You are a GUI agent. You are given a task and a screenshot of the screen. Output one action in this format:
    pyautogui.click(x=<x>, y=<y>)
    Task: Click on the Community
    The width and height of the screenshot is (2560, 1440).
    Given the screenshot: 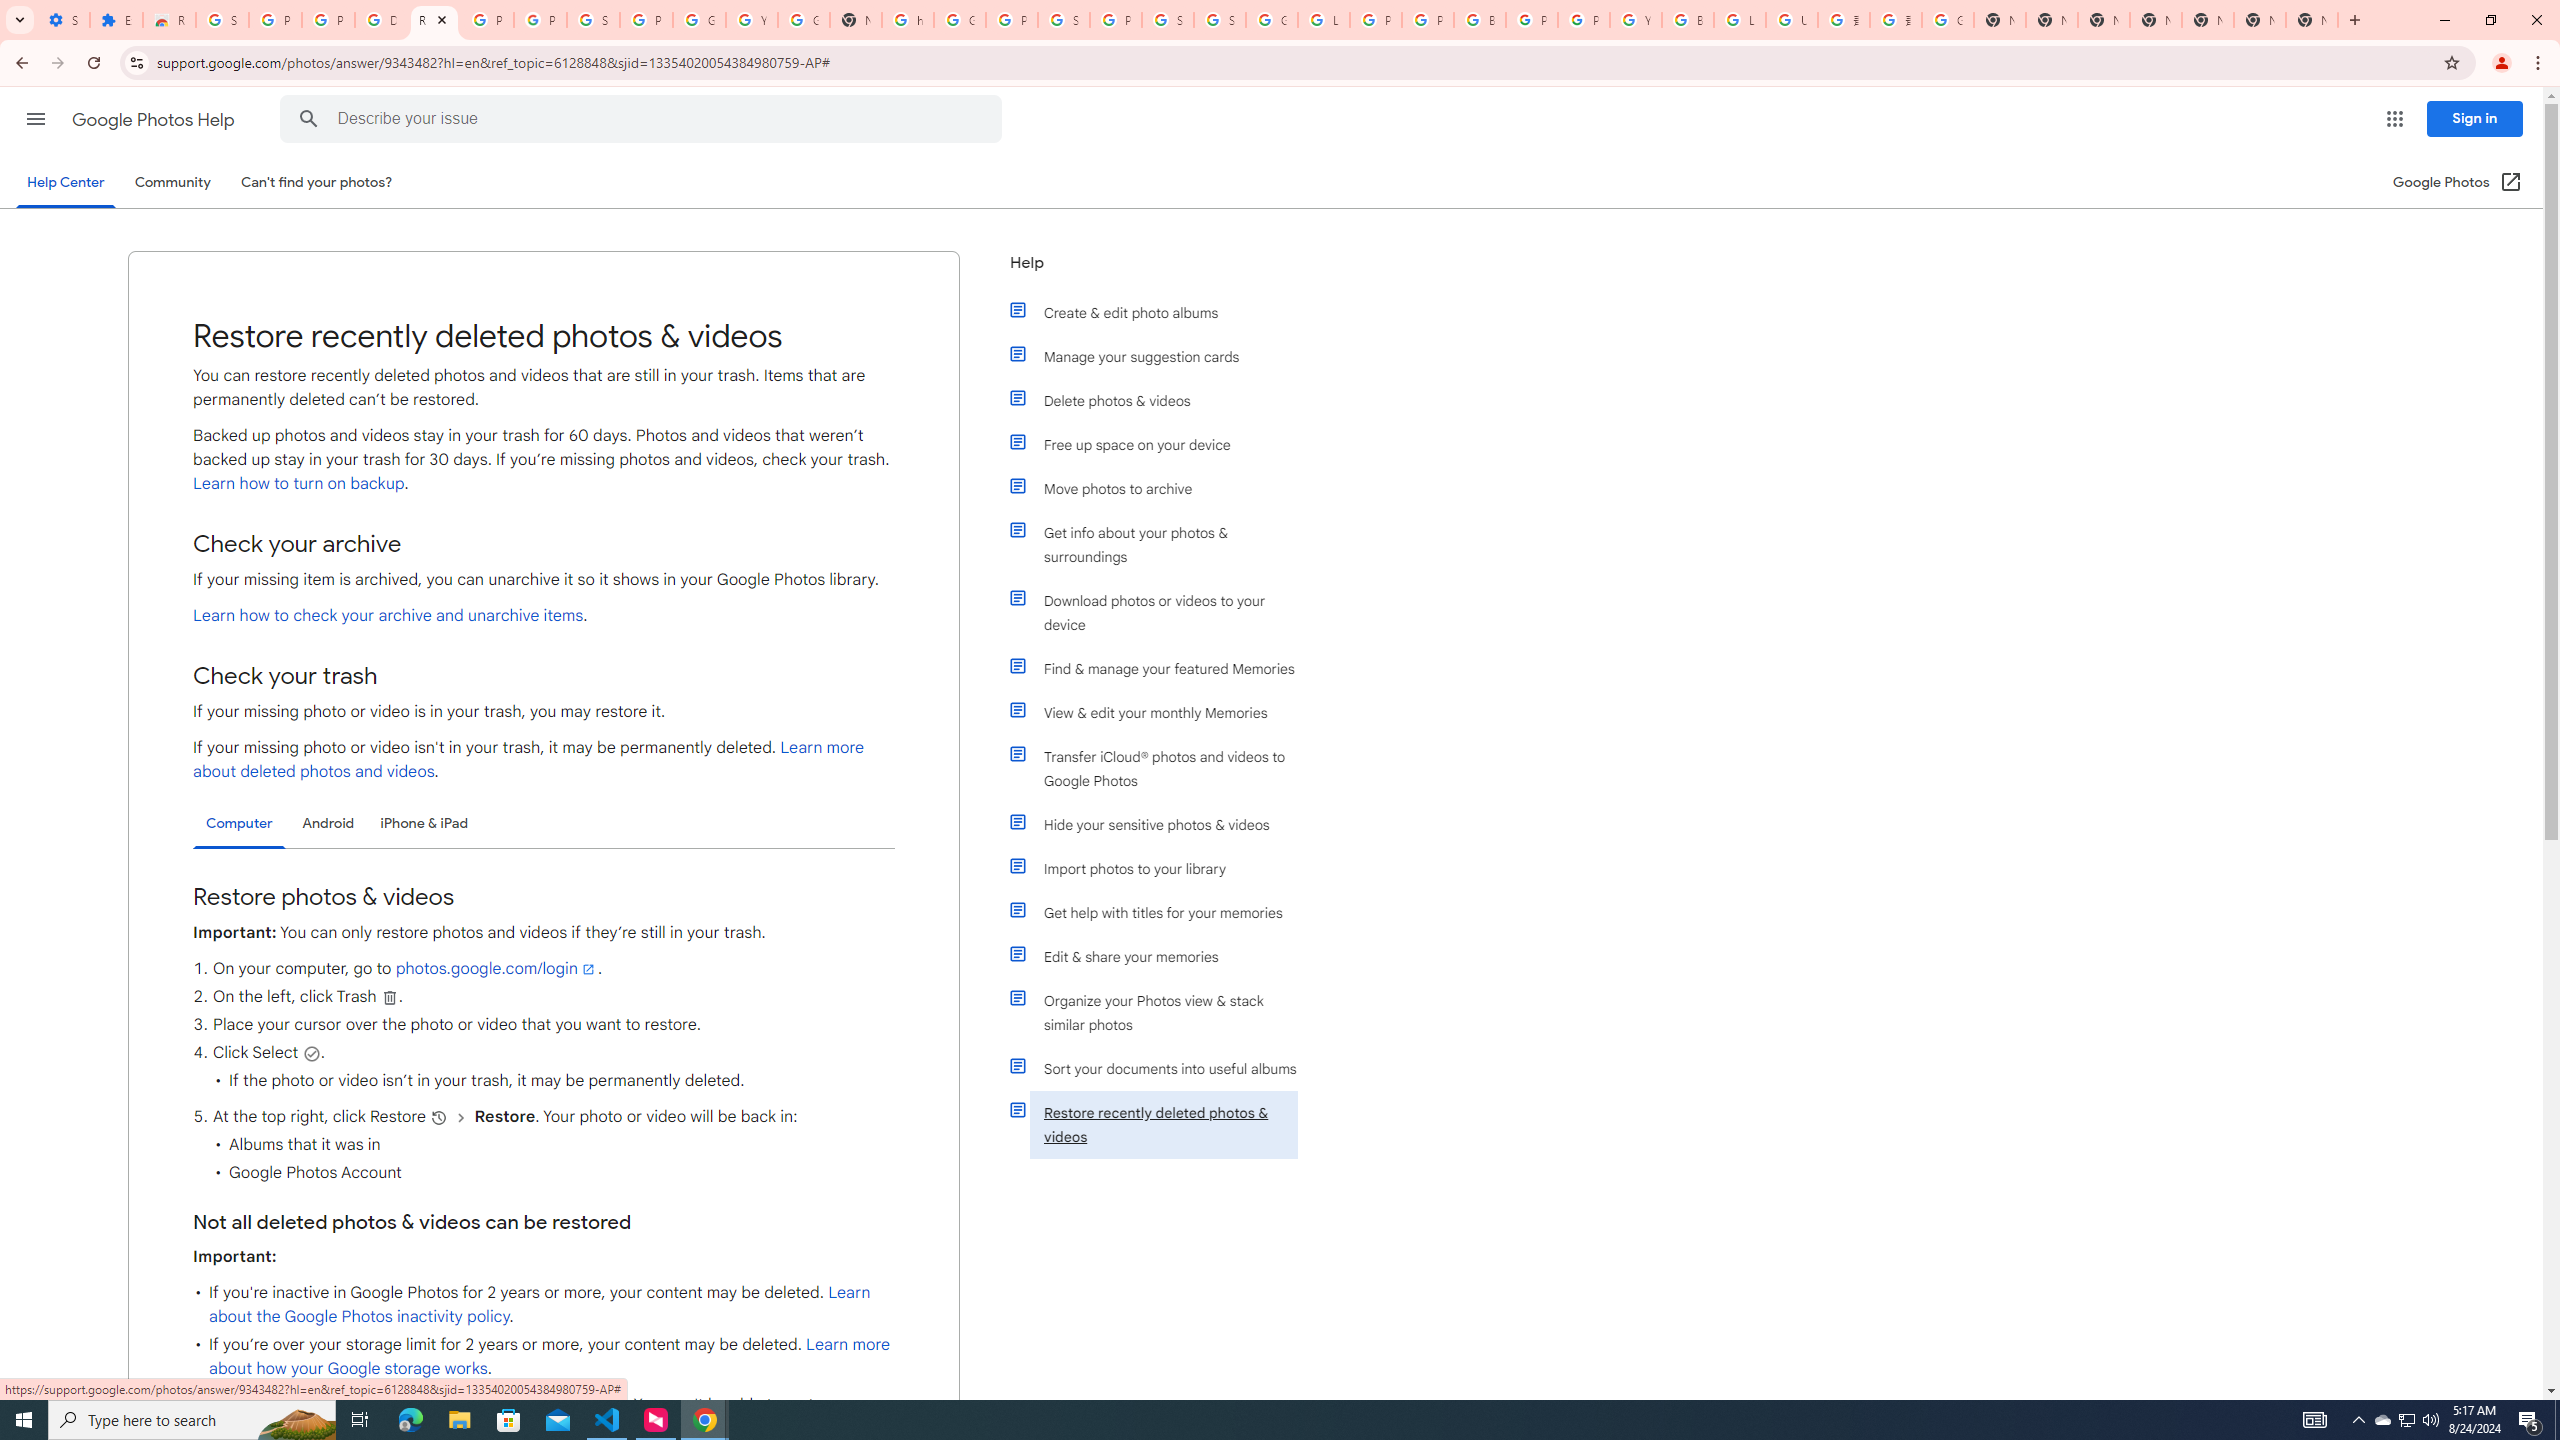 What is the action you would take?
    pyautogui.click(x=172, y=182)
    